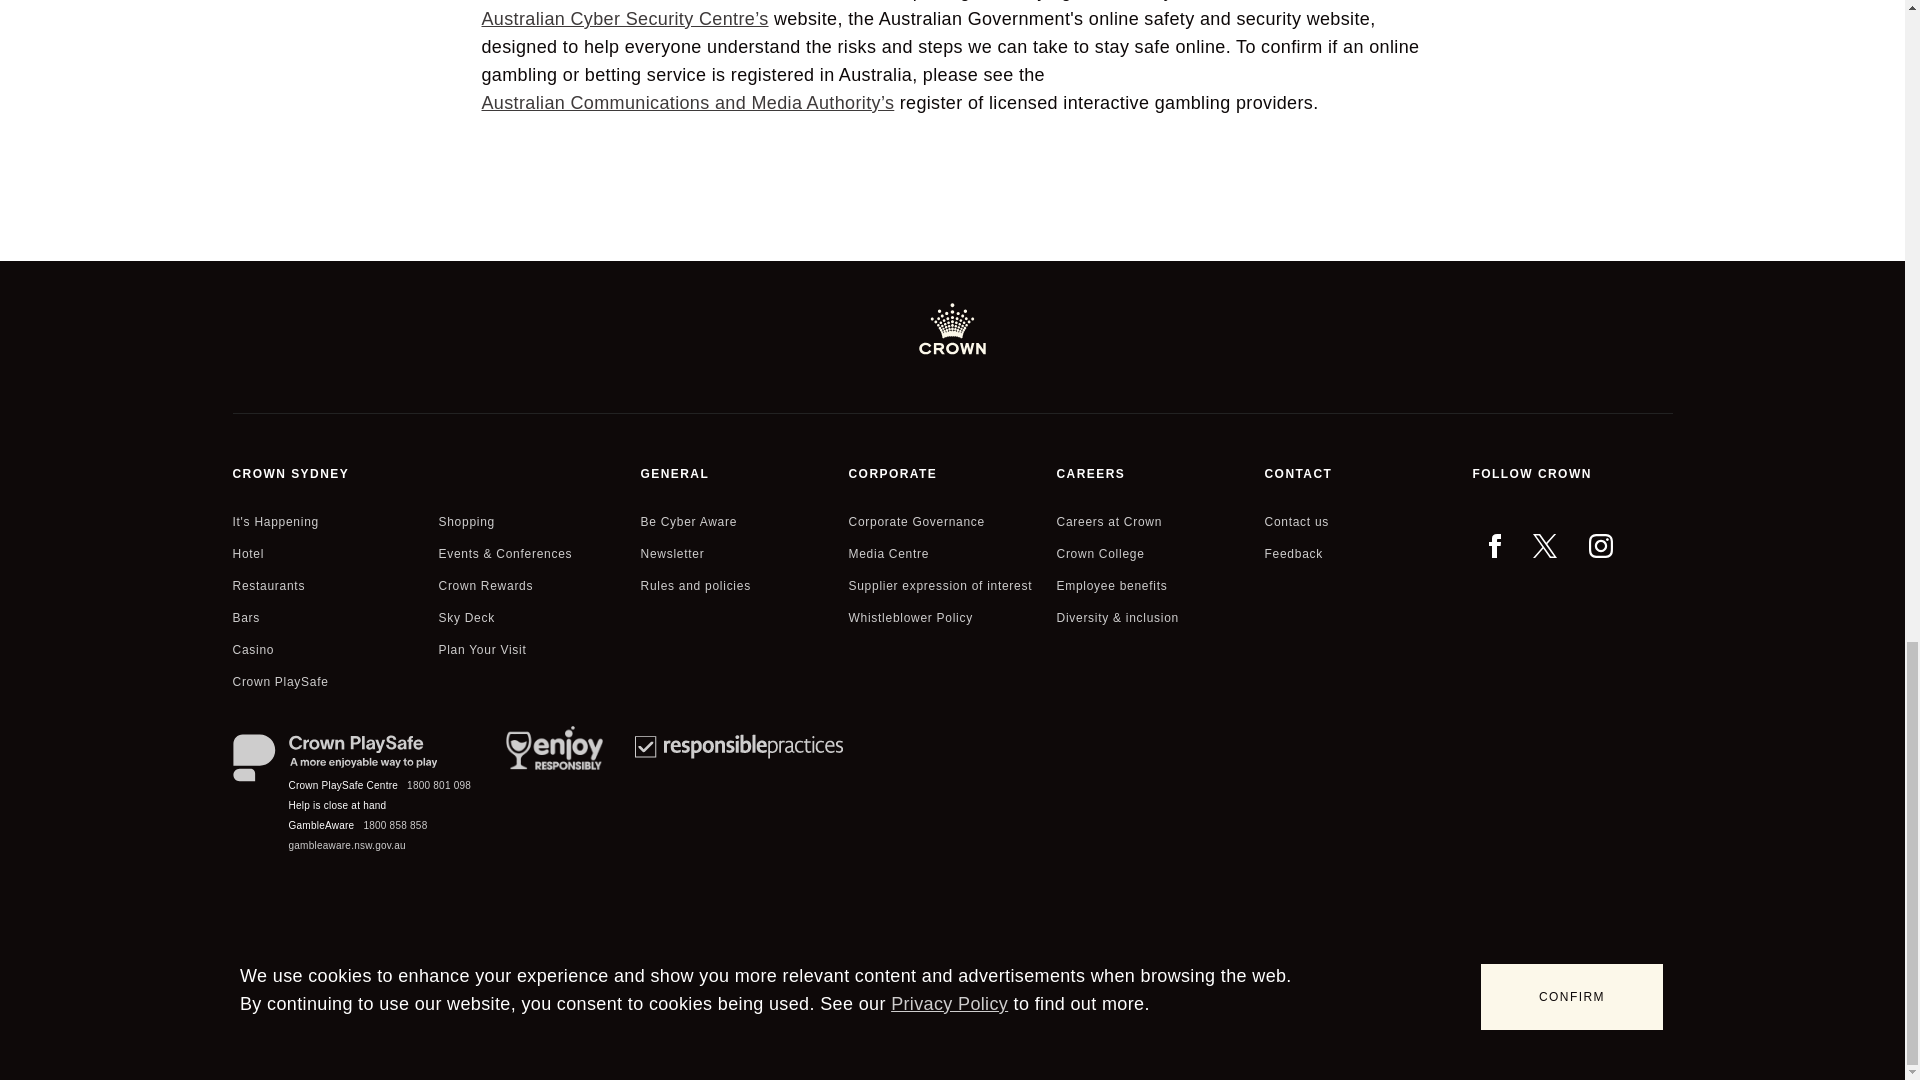  I want to click on Bars, so click(246, 617).